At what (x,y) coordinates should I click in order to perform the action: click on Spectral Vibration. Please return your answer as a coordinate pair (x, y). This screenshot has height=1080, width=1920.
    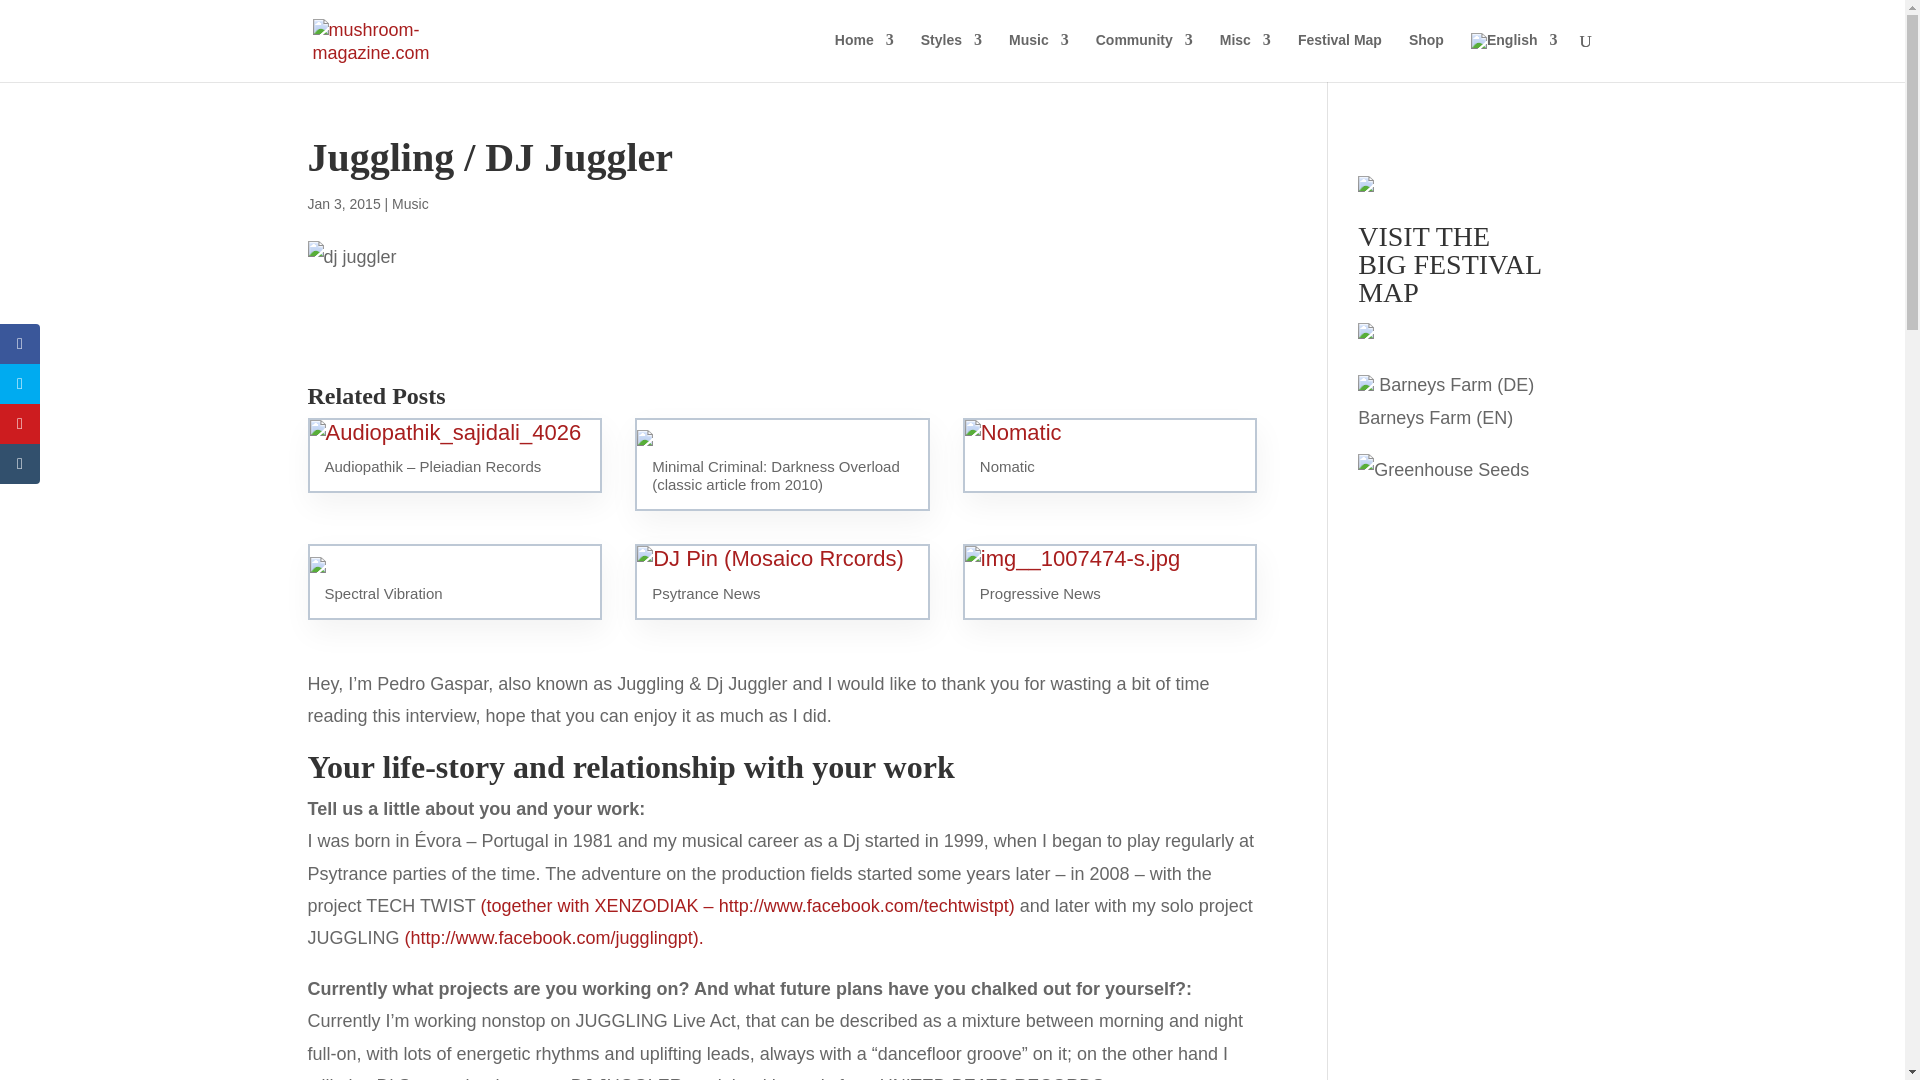
    Looking at the image, I should click on (454, 581).